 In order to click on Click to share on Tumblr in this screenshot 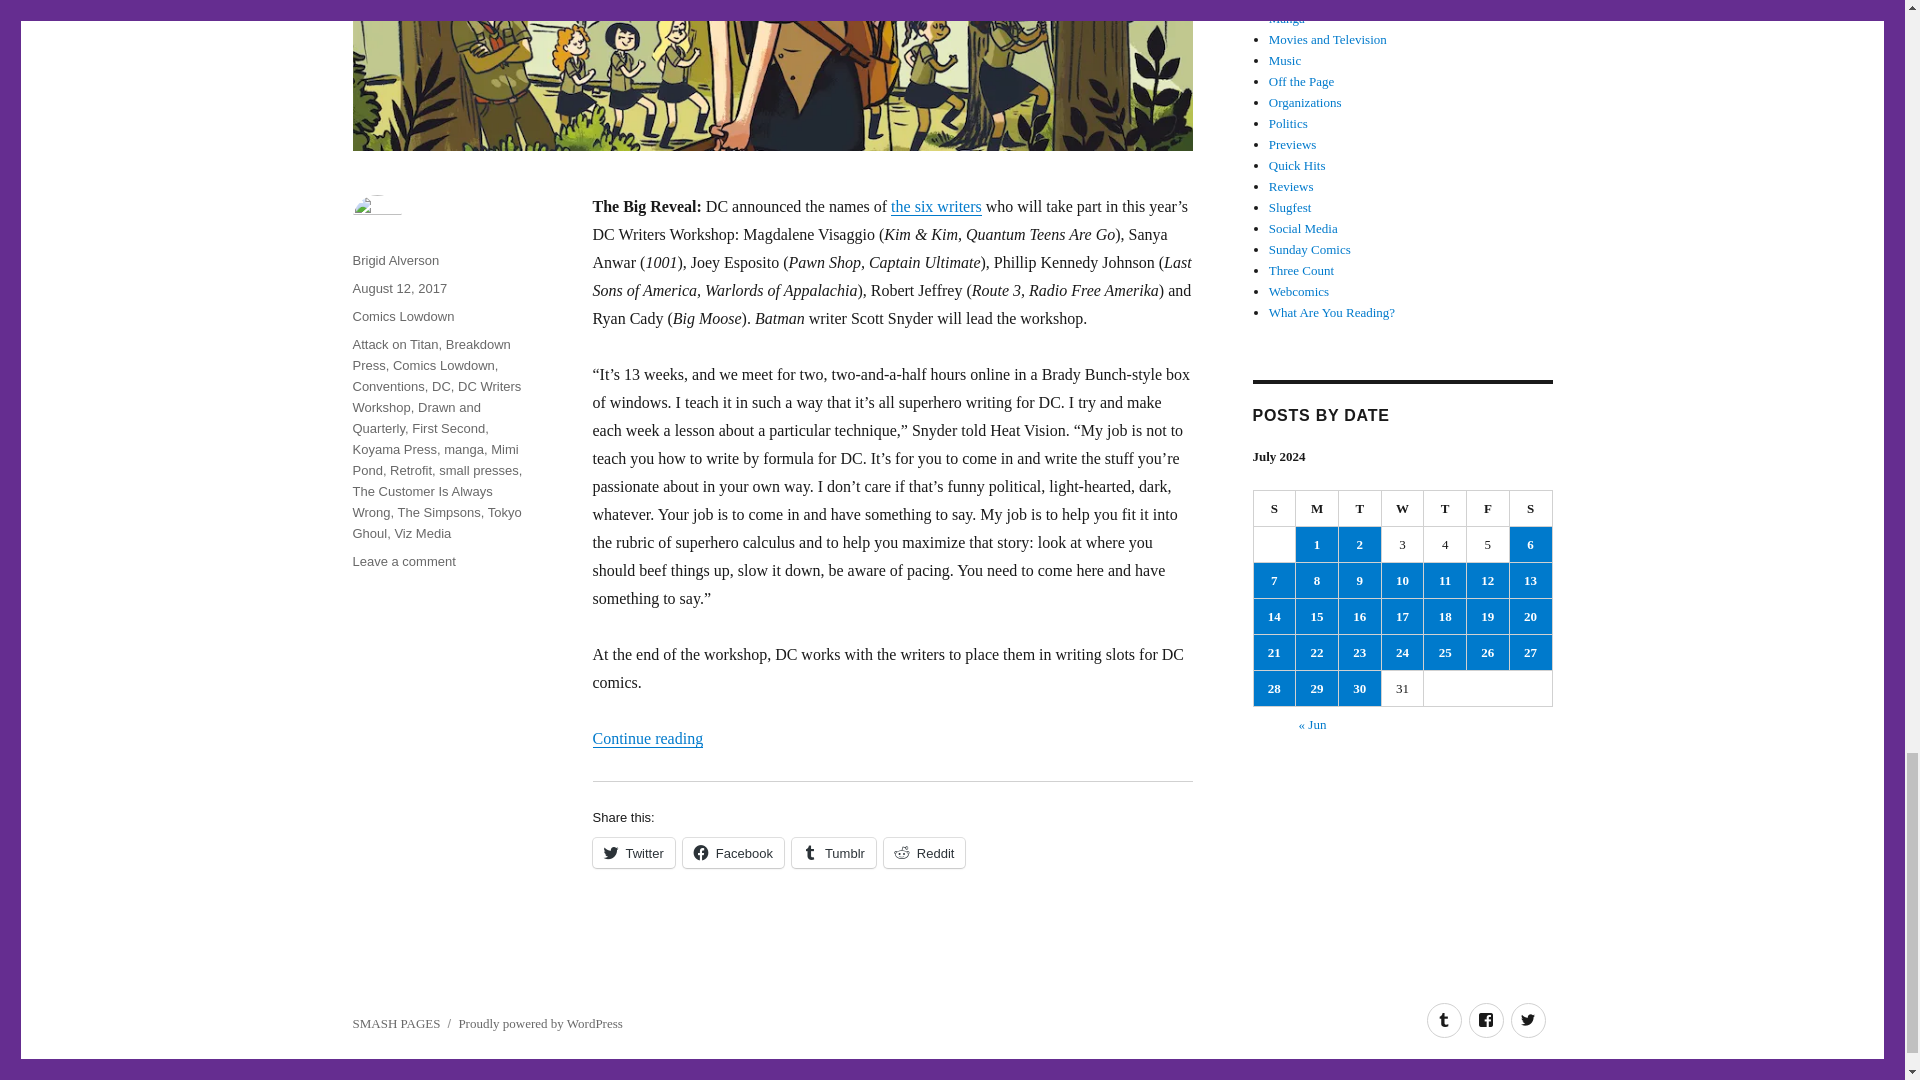, I will do `click(833, 853)`.